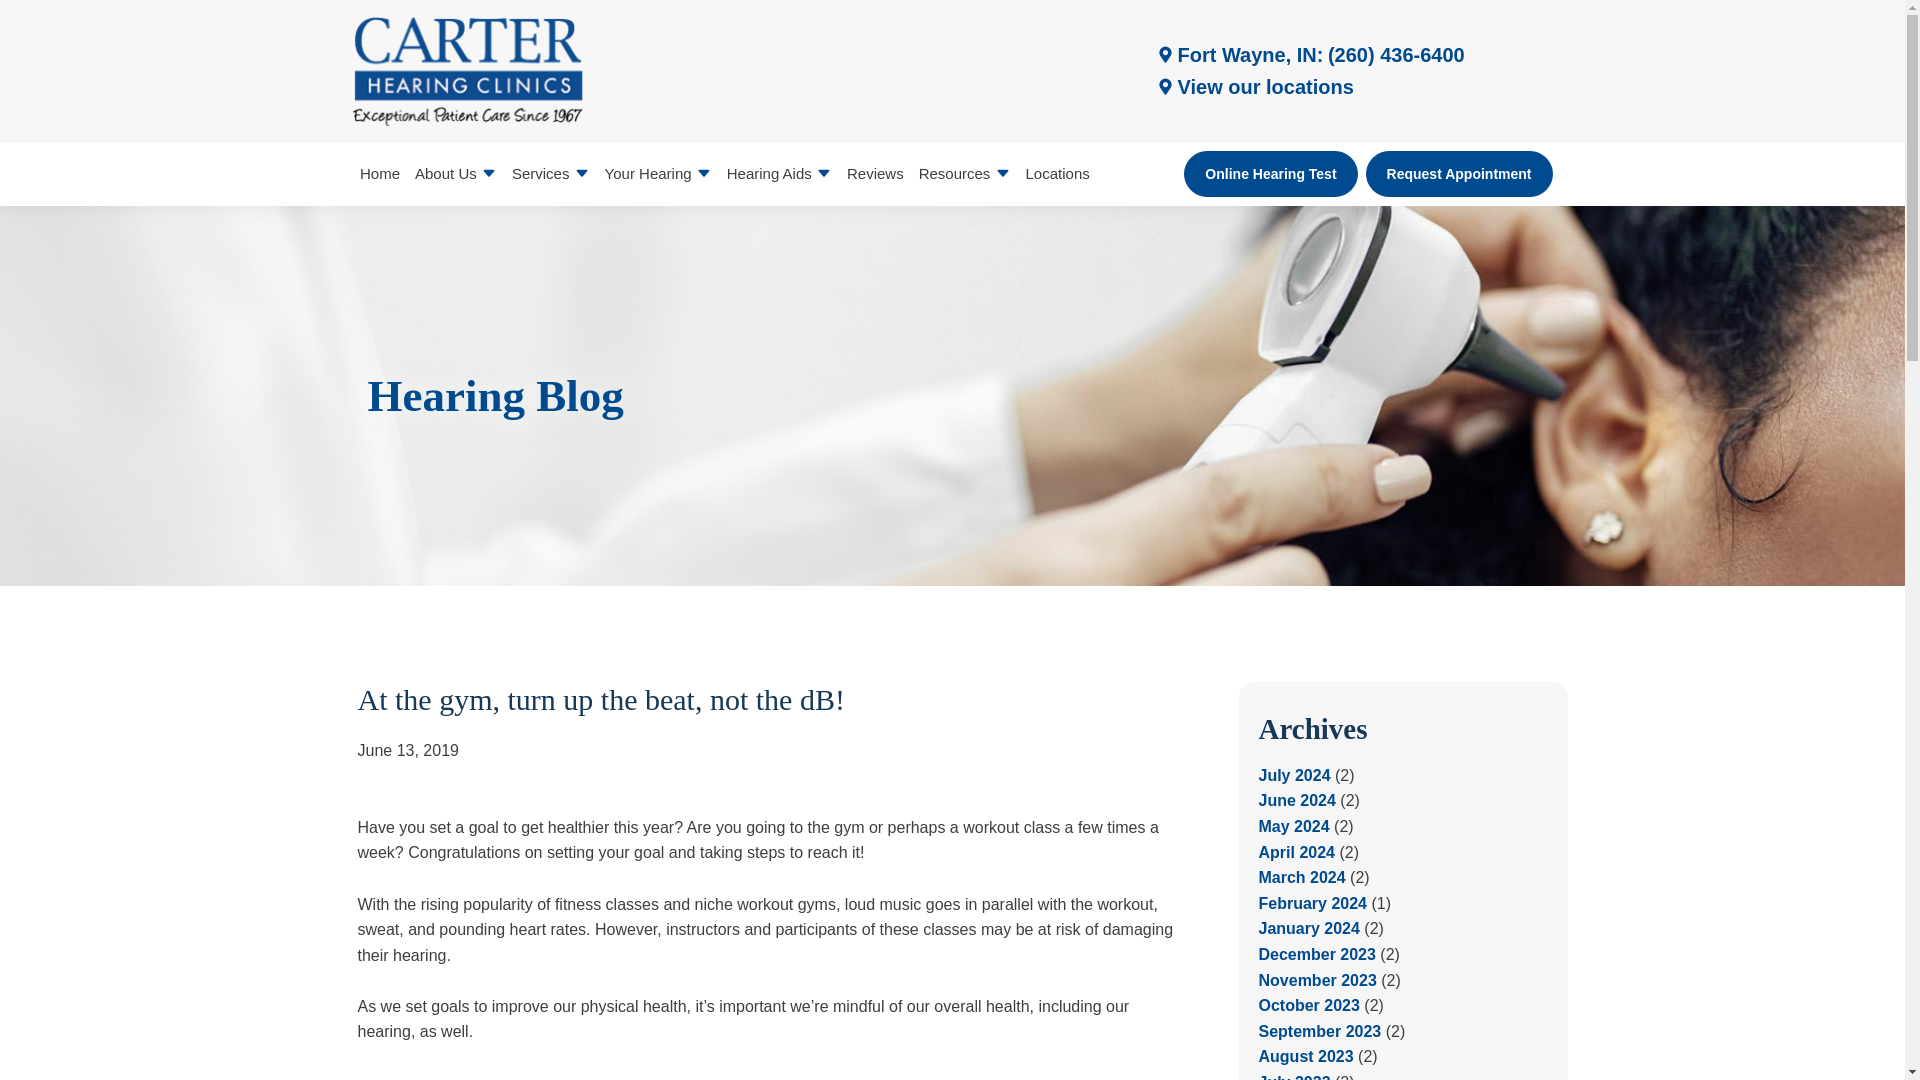 This screenshot has height=1080, width=1920. Describe the element at coordinates (1253, 86) in the screenshot. I see `View our locations` at that location.